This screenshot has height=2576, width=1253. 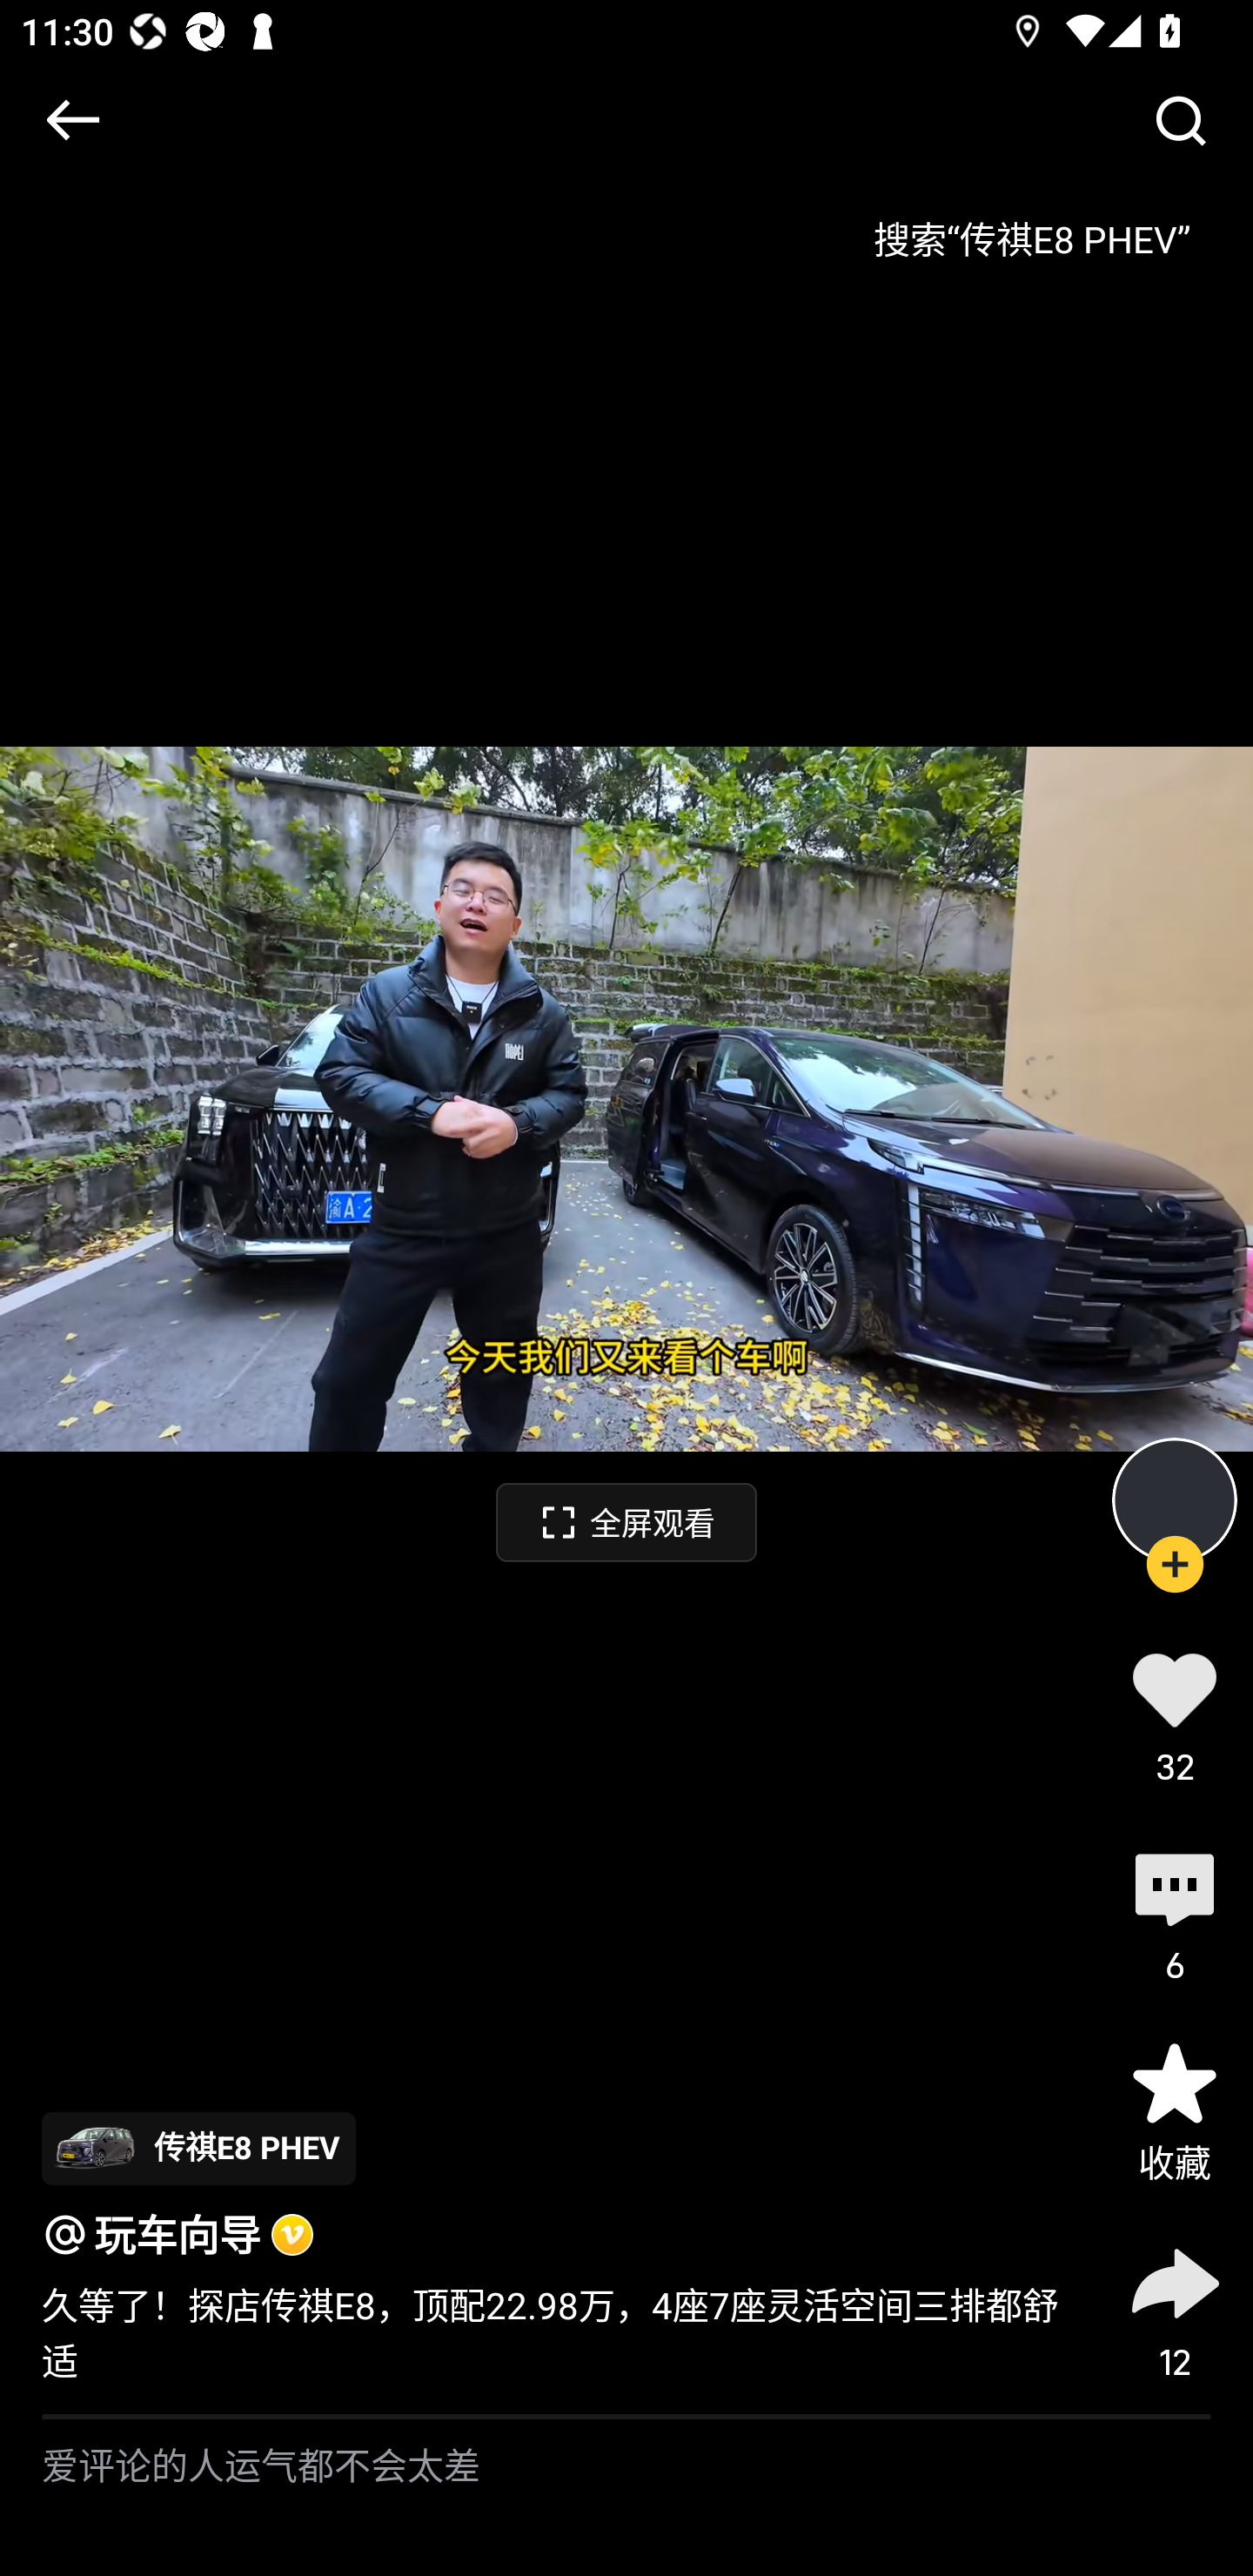 What do you see at coordinates (626, 2498) in the screenshot?
I see `爱评论的人运气都不会太差` at bounding box center [626, 2498].